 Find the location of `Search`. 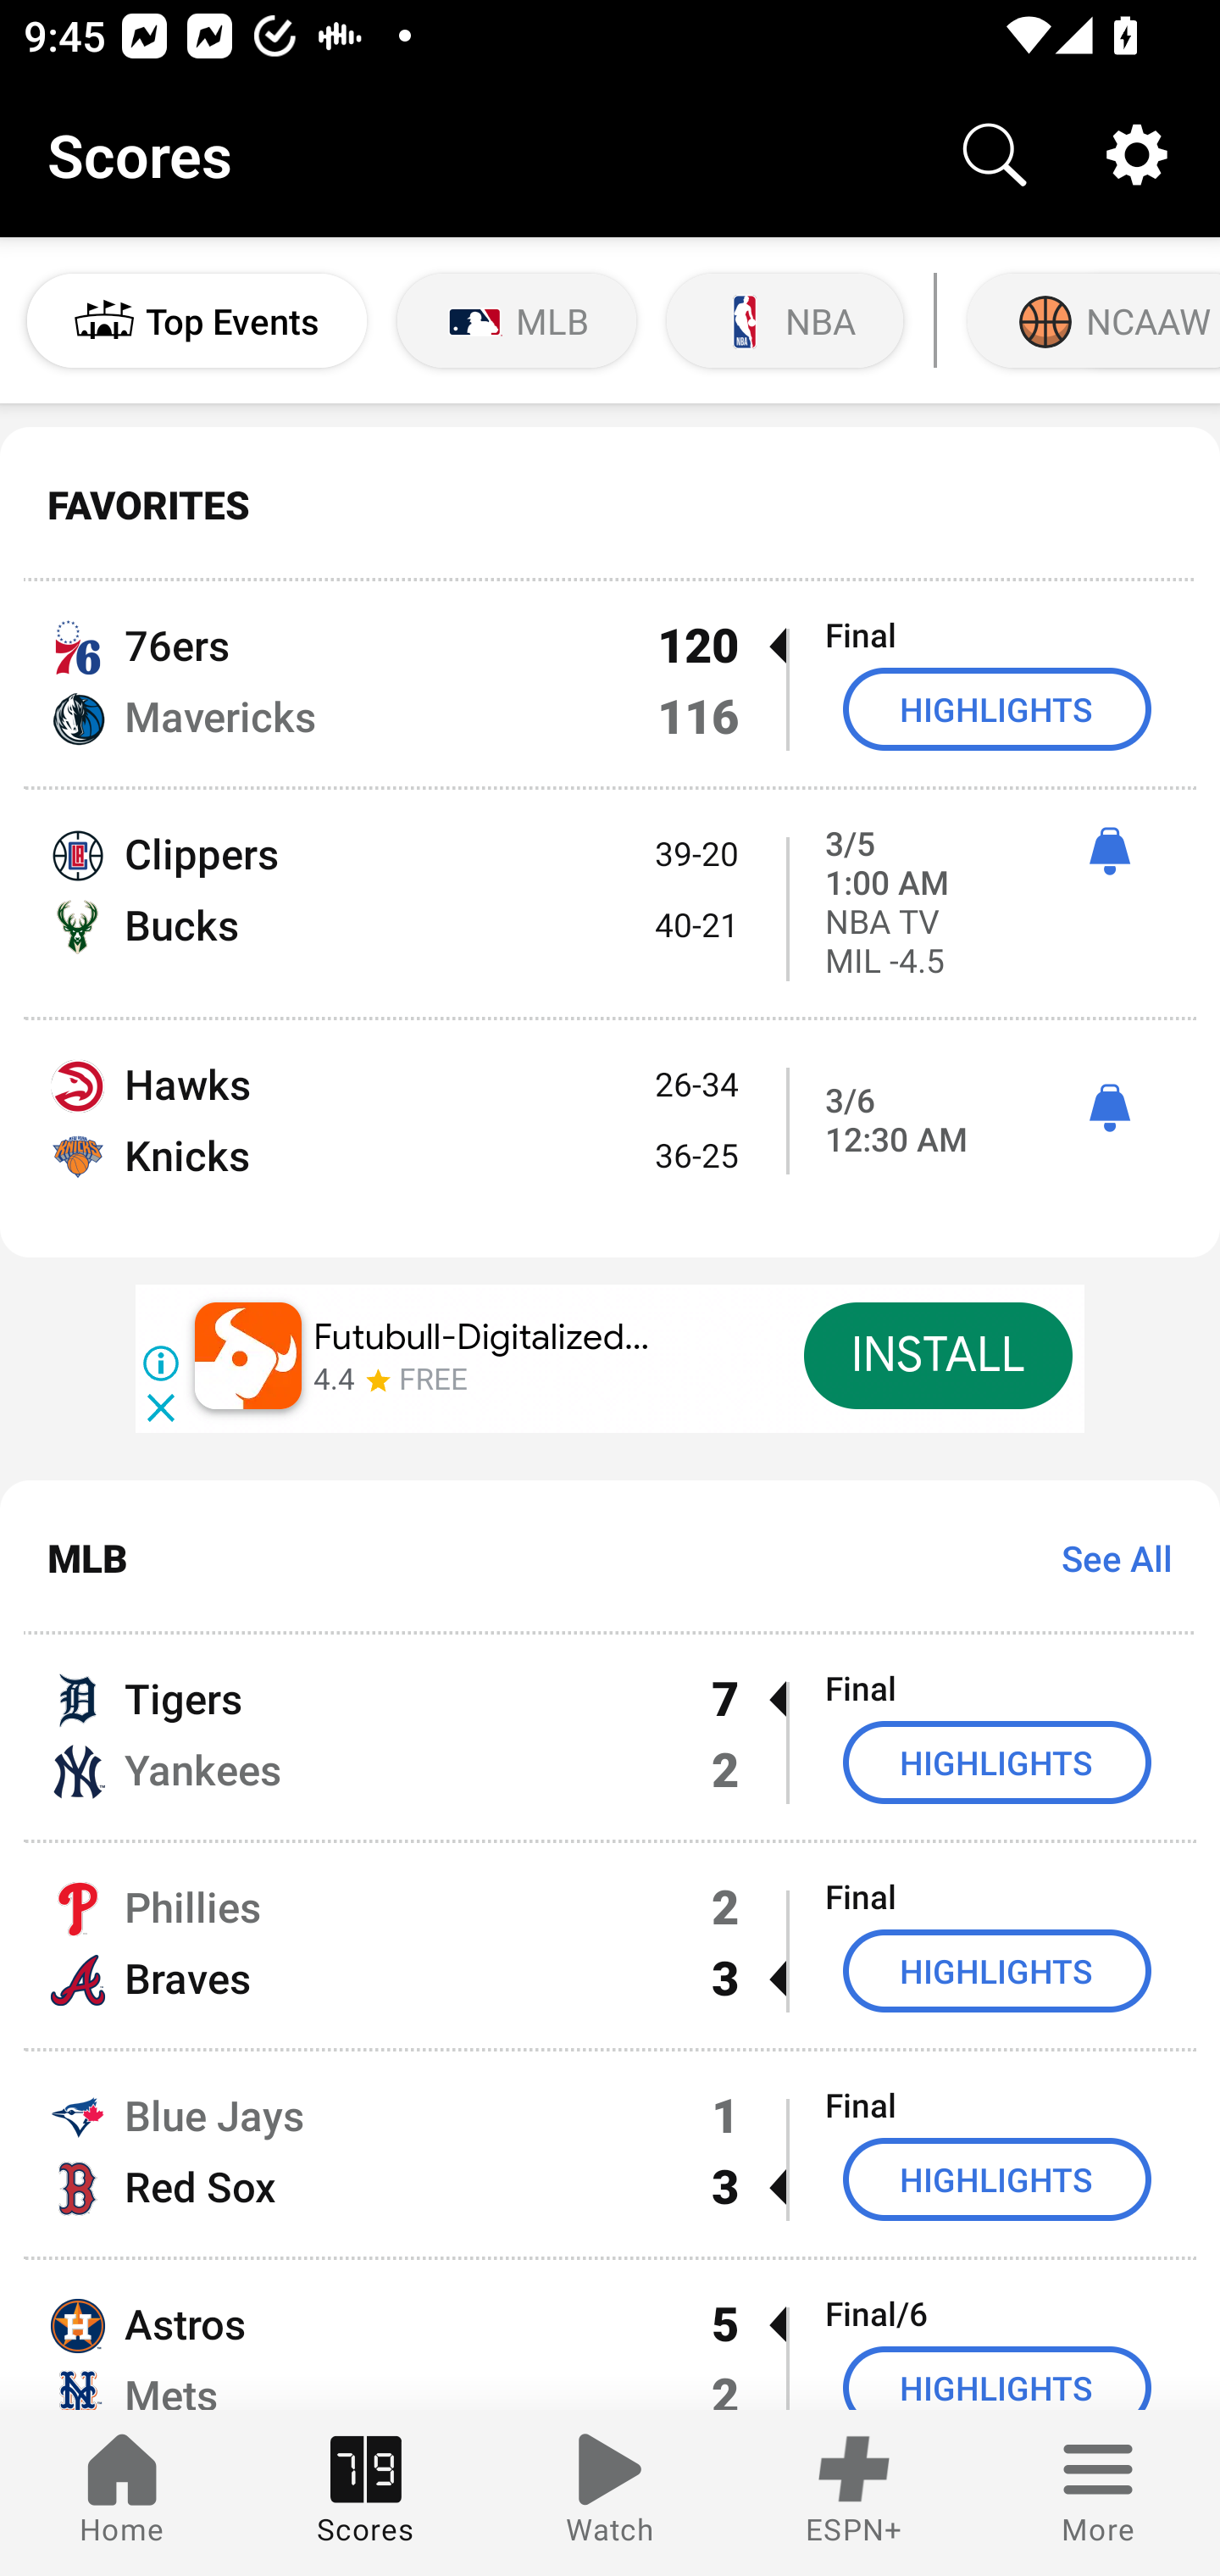

Search is located at coordinates (995, 154).